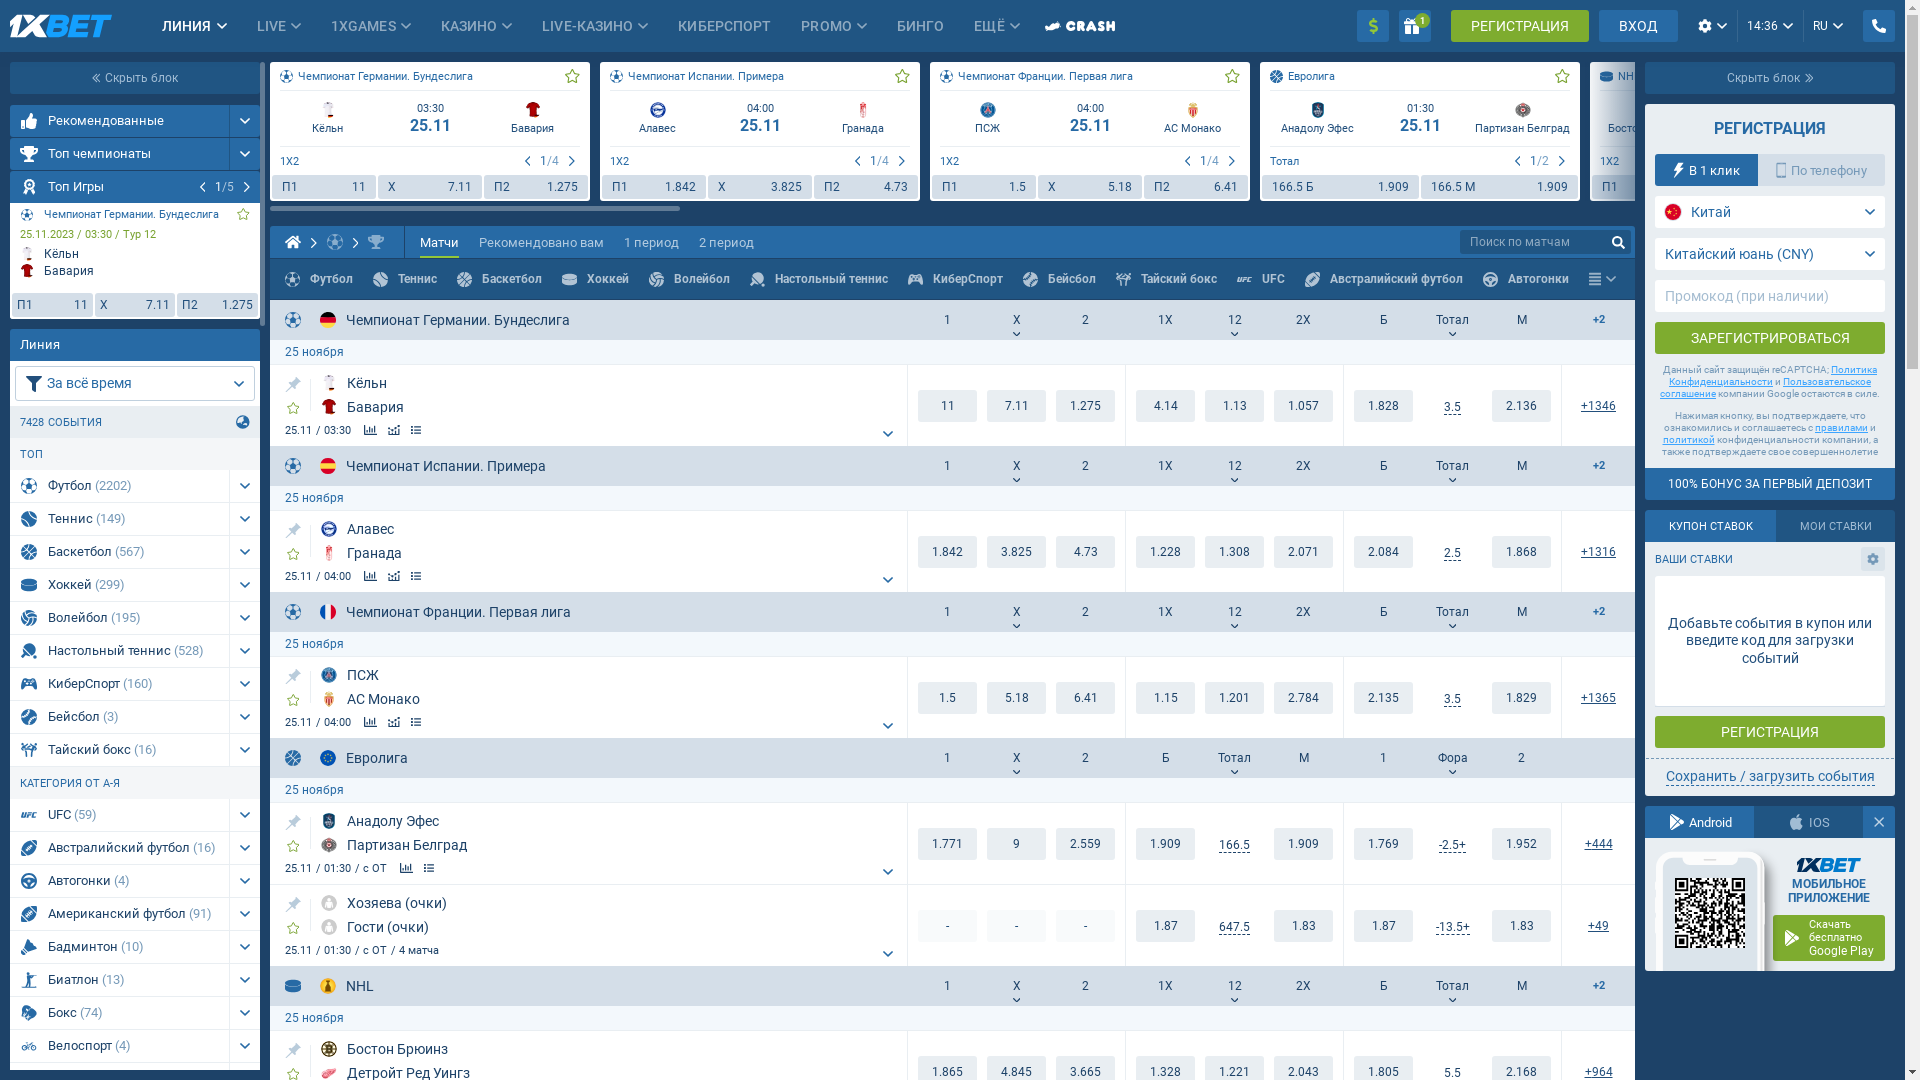 This screenshot has height=1080, width=1920. What do you see at coordinates (1522, 406) in the screenshot?
I see `2.136` at bounding box center [1522, 406].